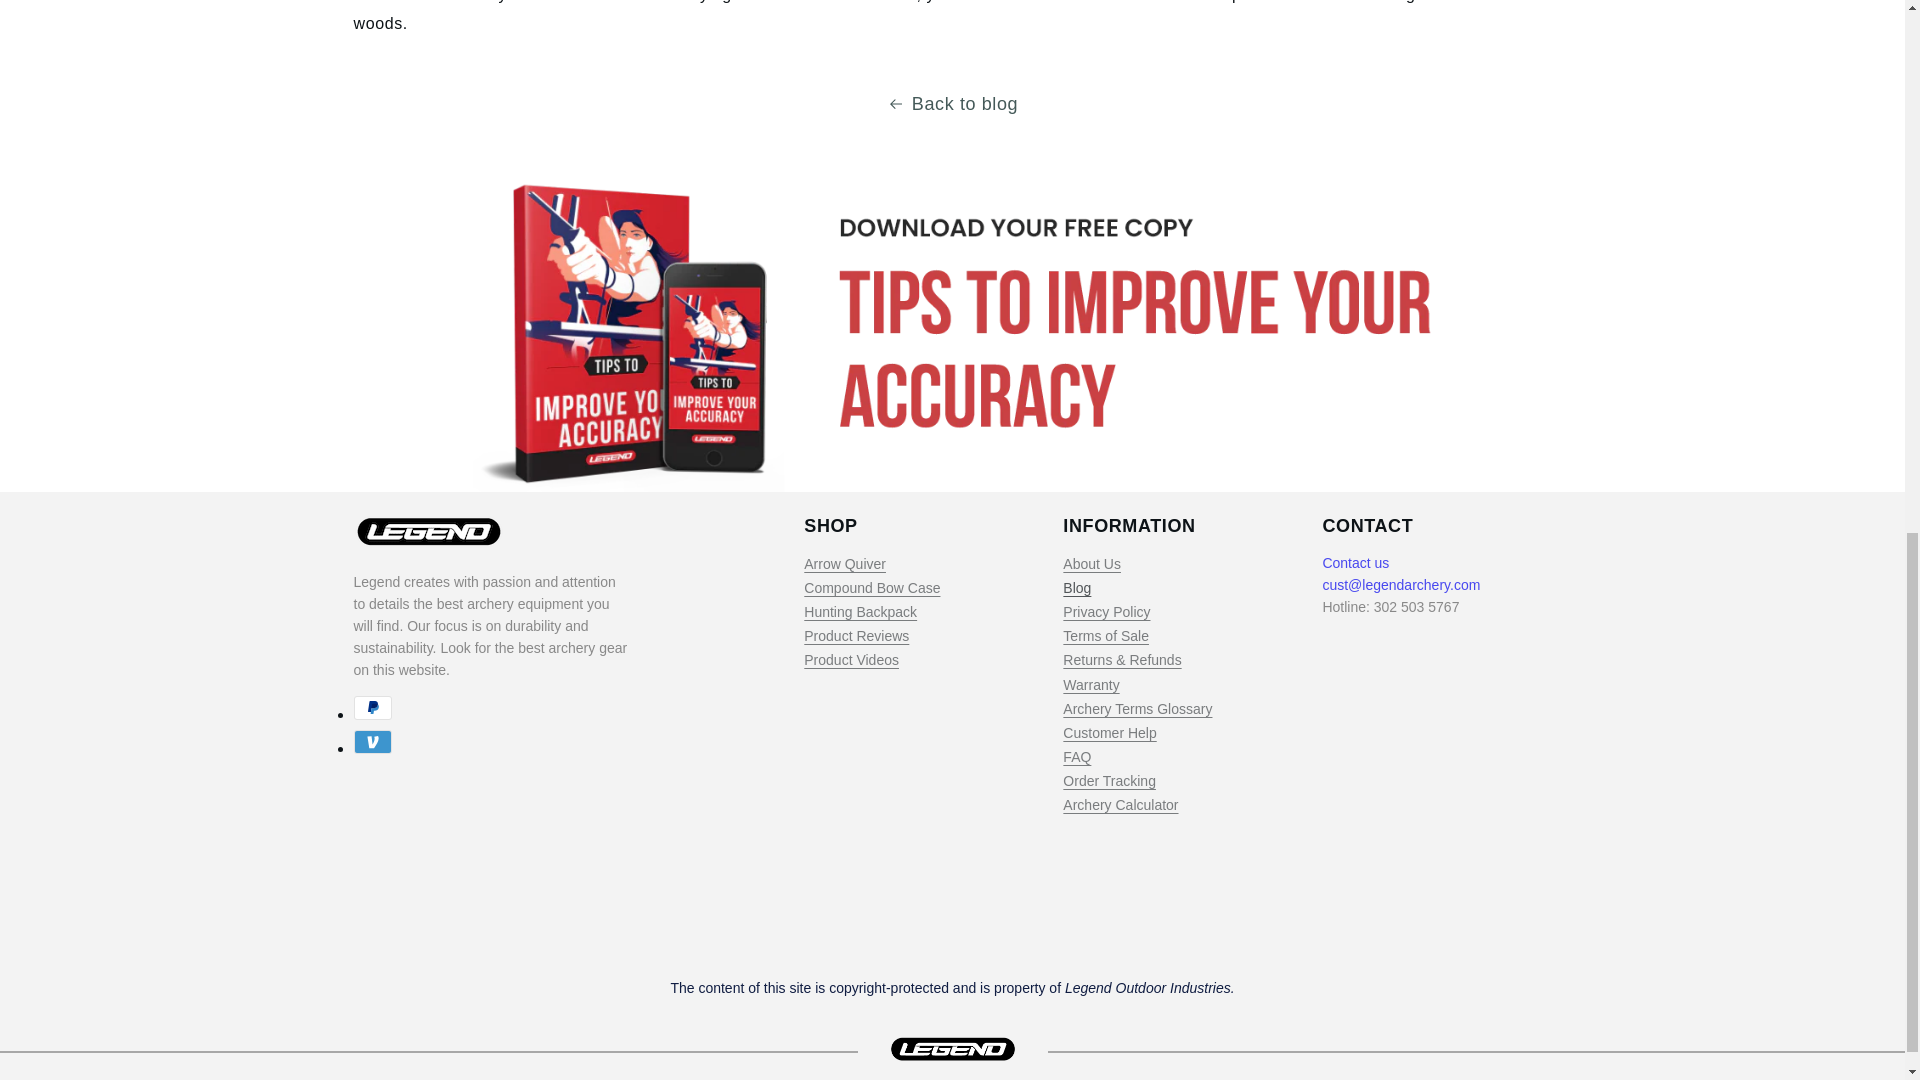 The width and height of the screenshot is (1920, 1080). I want to click on PayPal, so click(372, 708).